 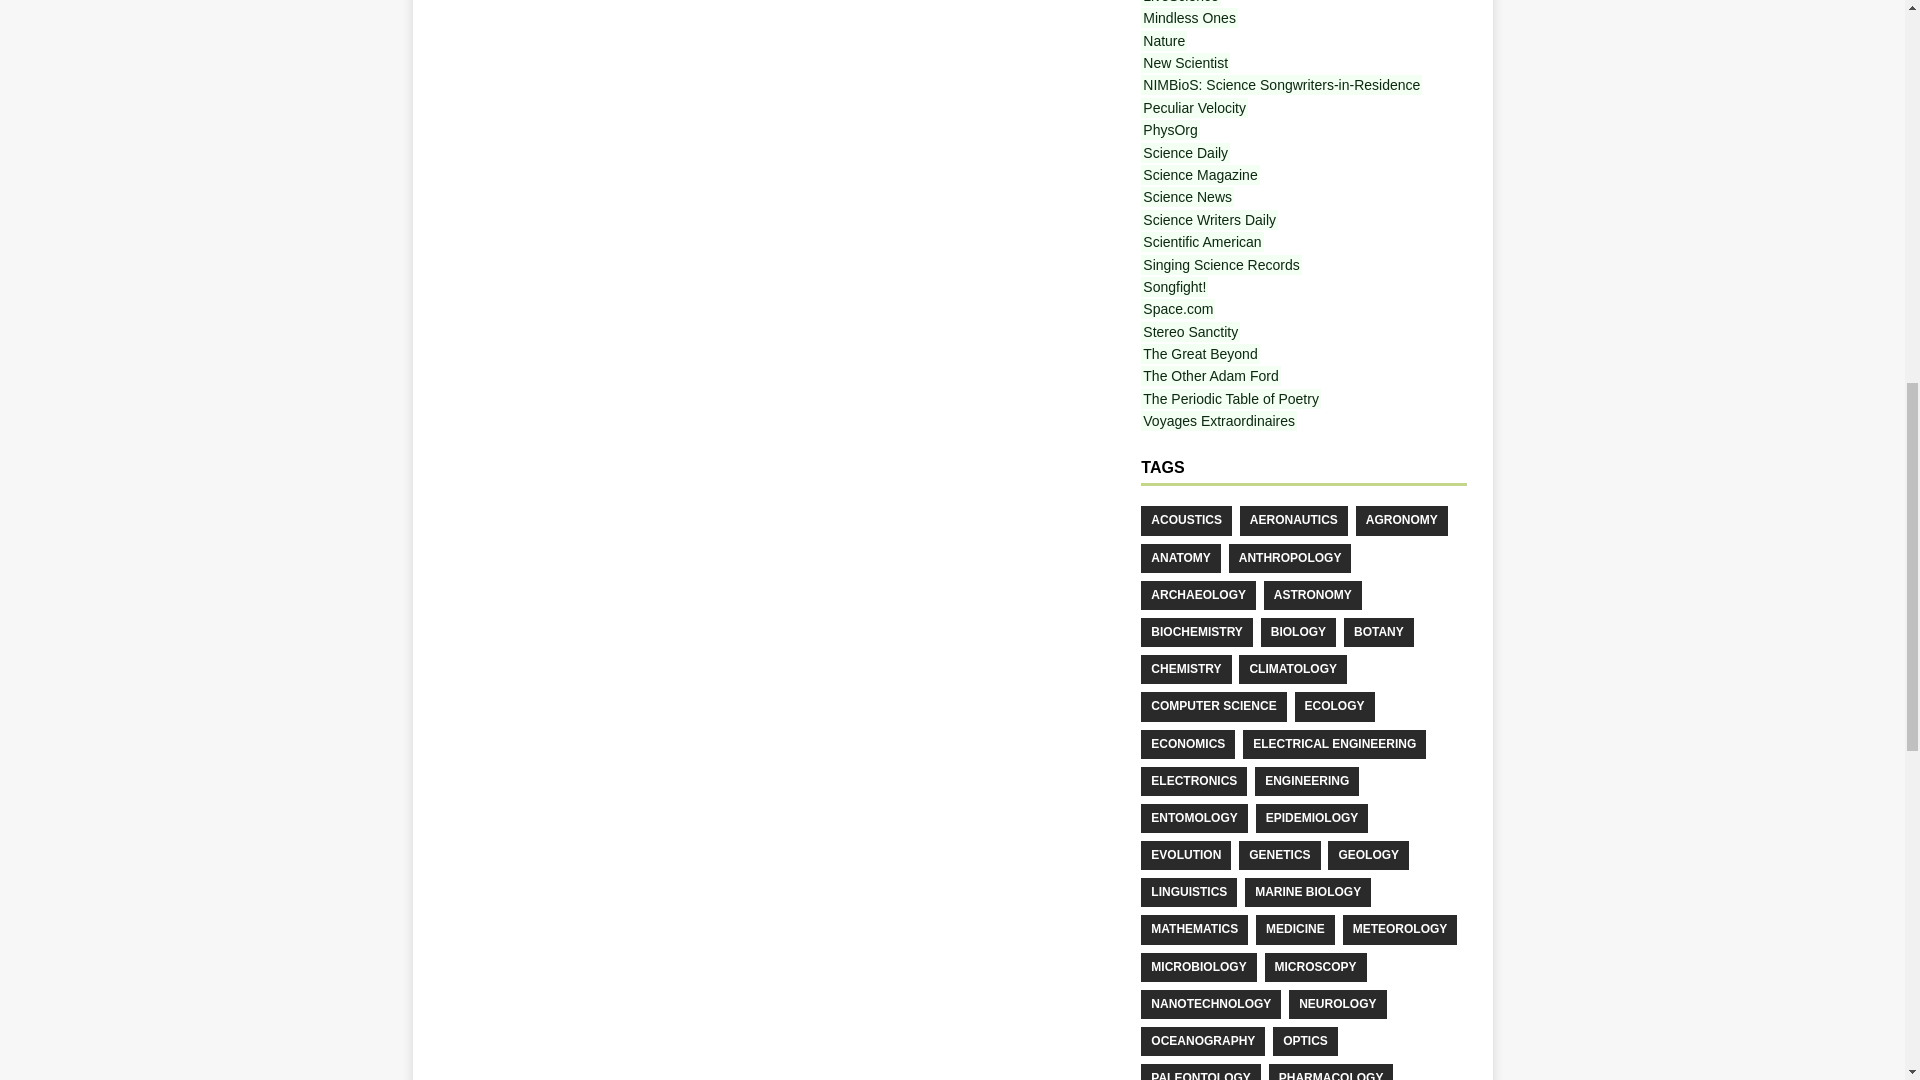 What do you see at coordinates (1163, 40) in the screenshot?
I see `Nature` at bounding box center [1163, 40].